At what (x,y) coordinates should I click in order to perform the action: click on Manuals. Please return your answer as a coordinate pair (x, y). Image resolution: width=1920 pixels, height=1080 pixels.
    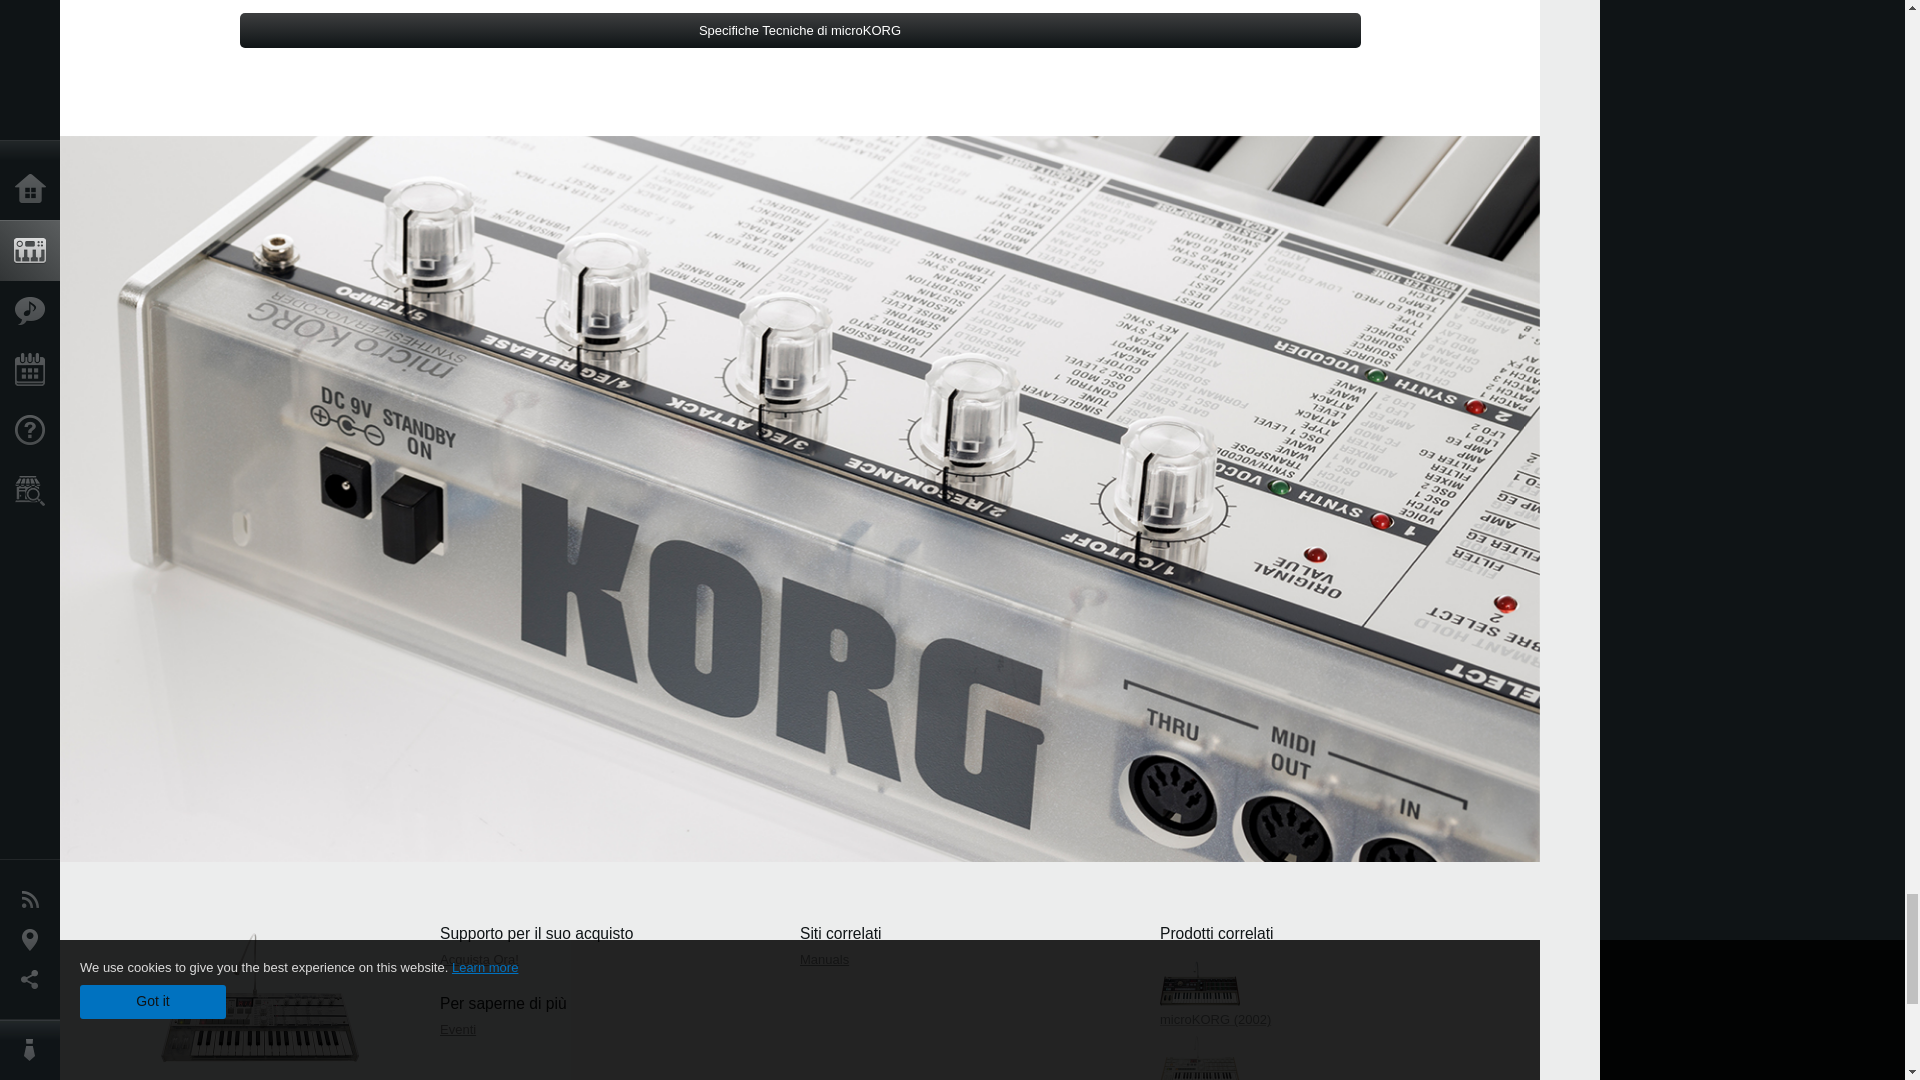
    Looking at the image, I should click on (824, 958).